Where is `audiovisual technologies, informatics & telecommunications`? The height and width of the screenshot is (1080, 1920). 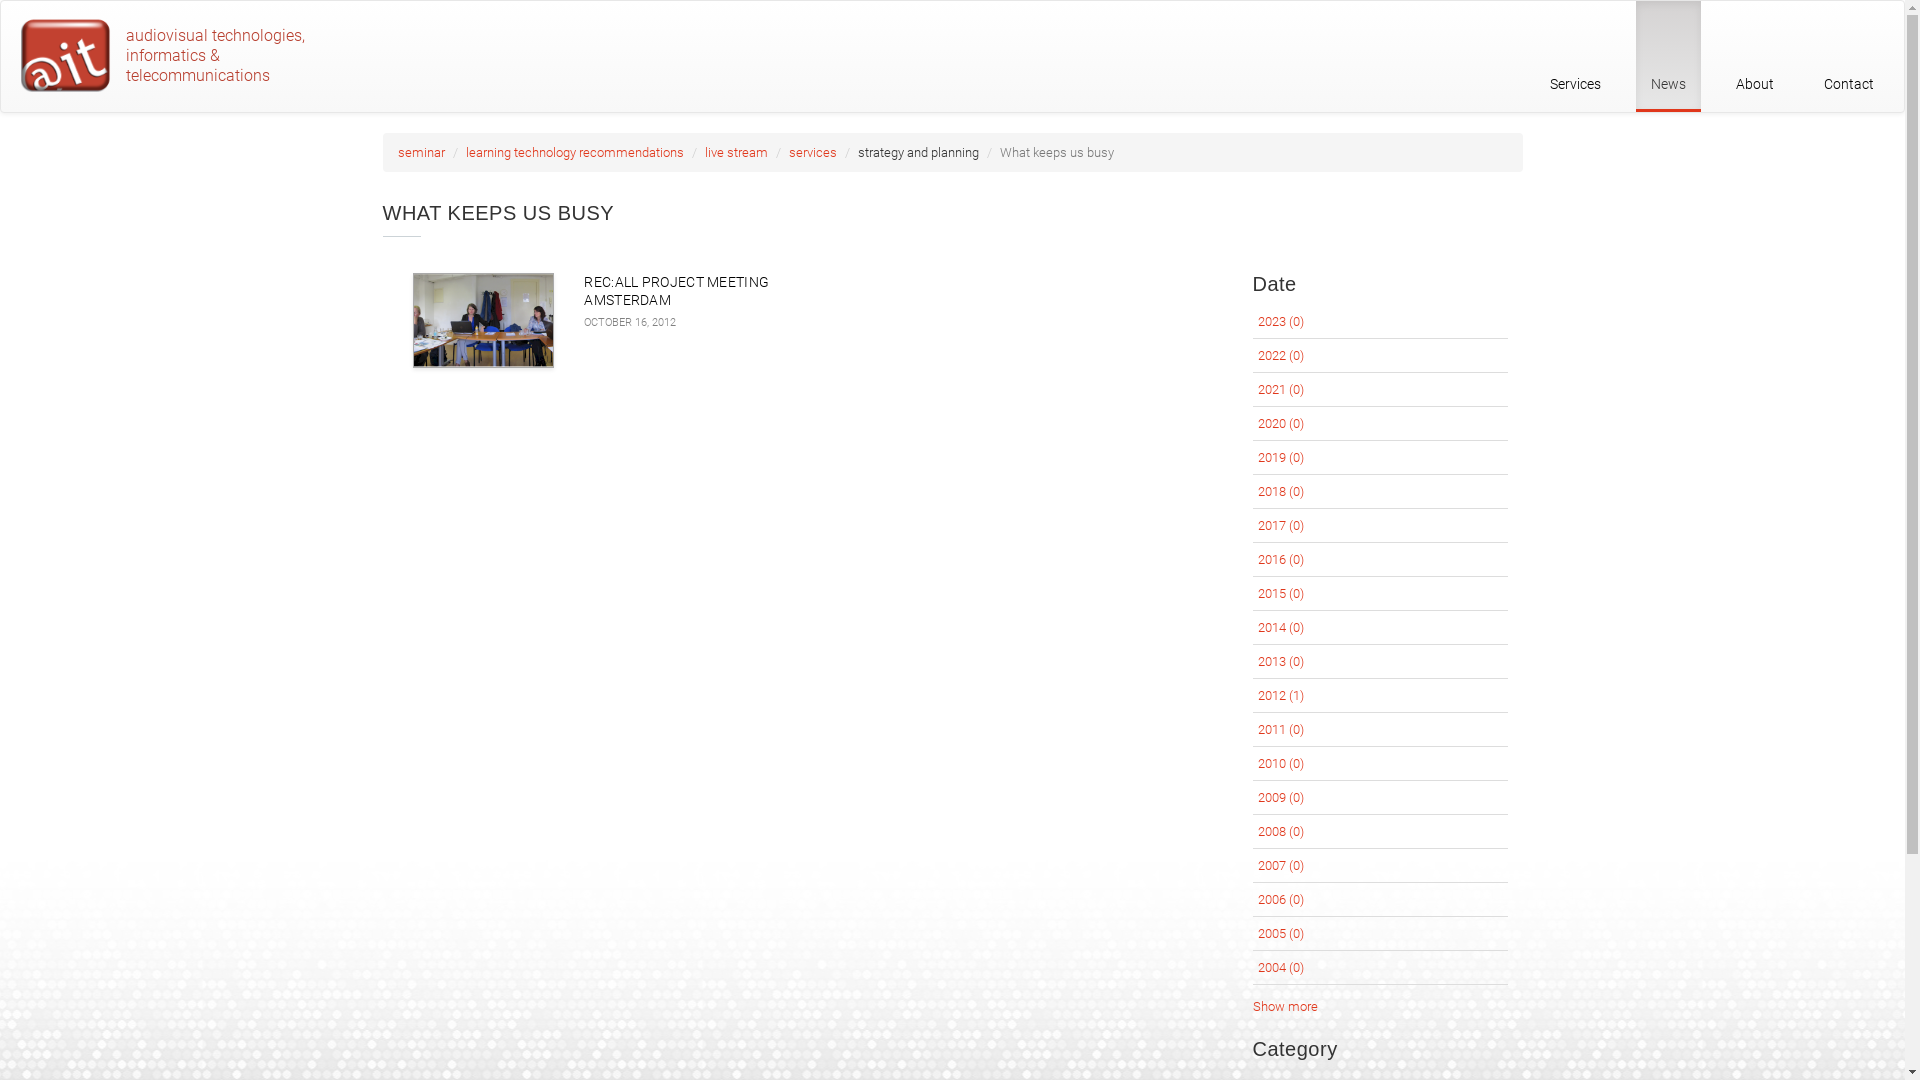 audiovisual technologies, informatics & telecommunications is located at coordinates (171, 58).